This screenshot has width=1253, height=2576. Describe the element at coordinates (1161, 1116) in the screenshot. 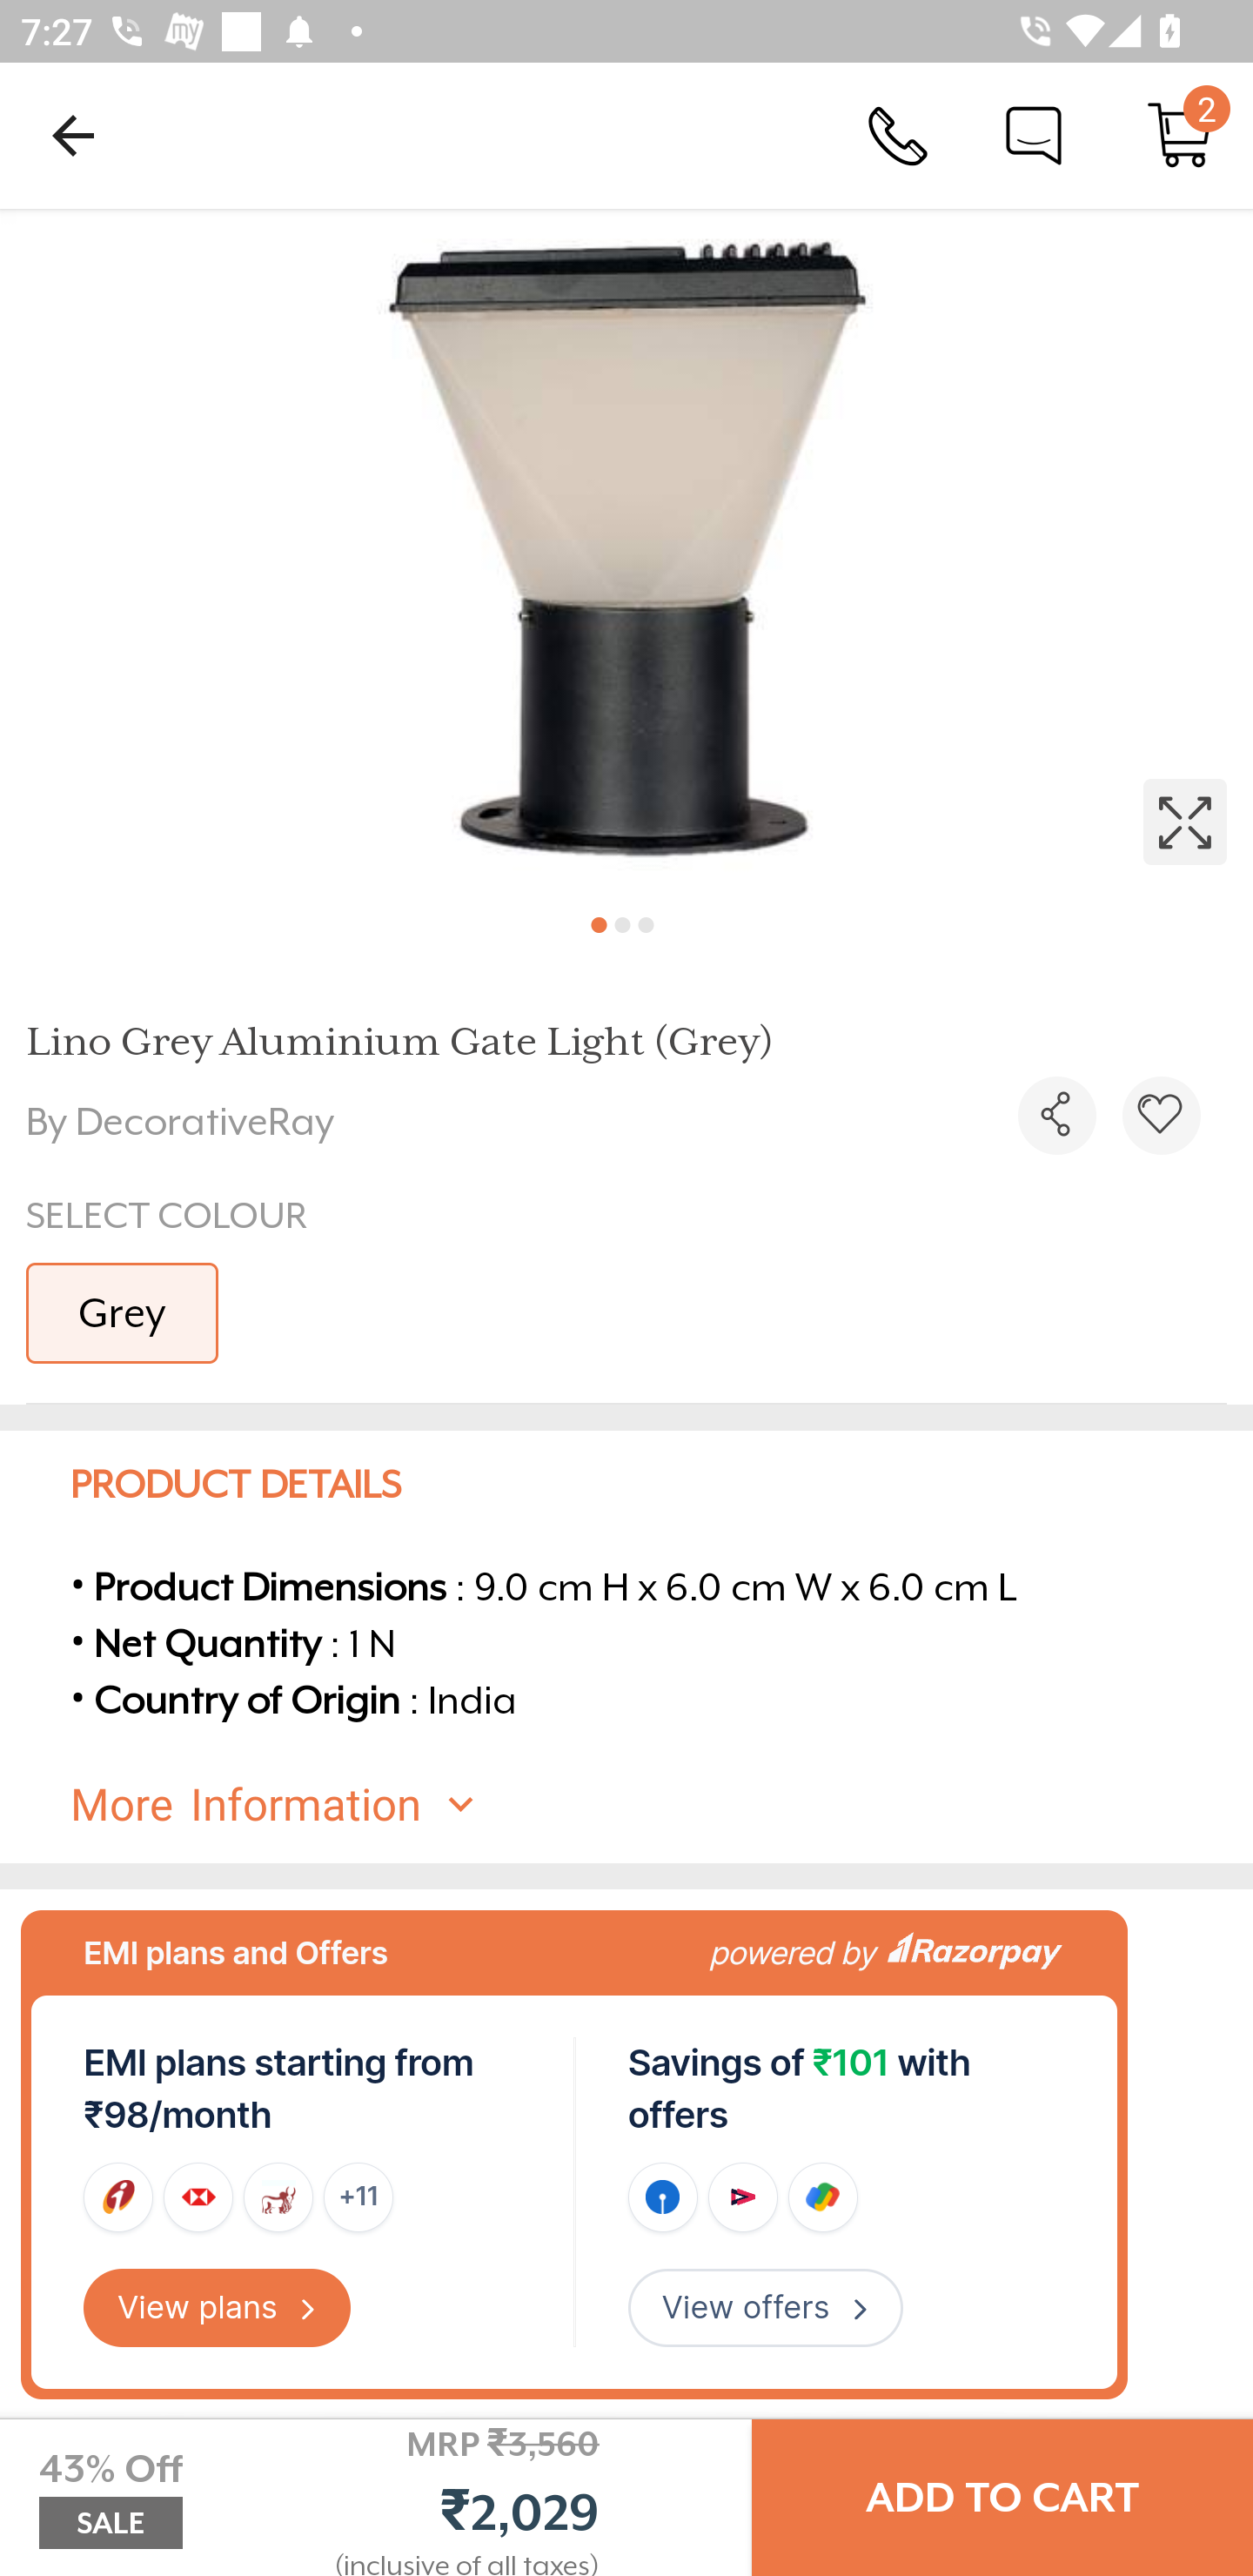

I see `` at that location.